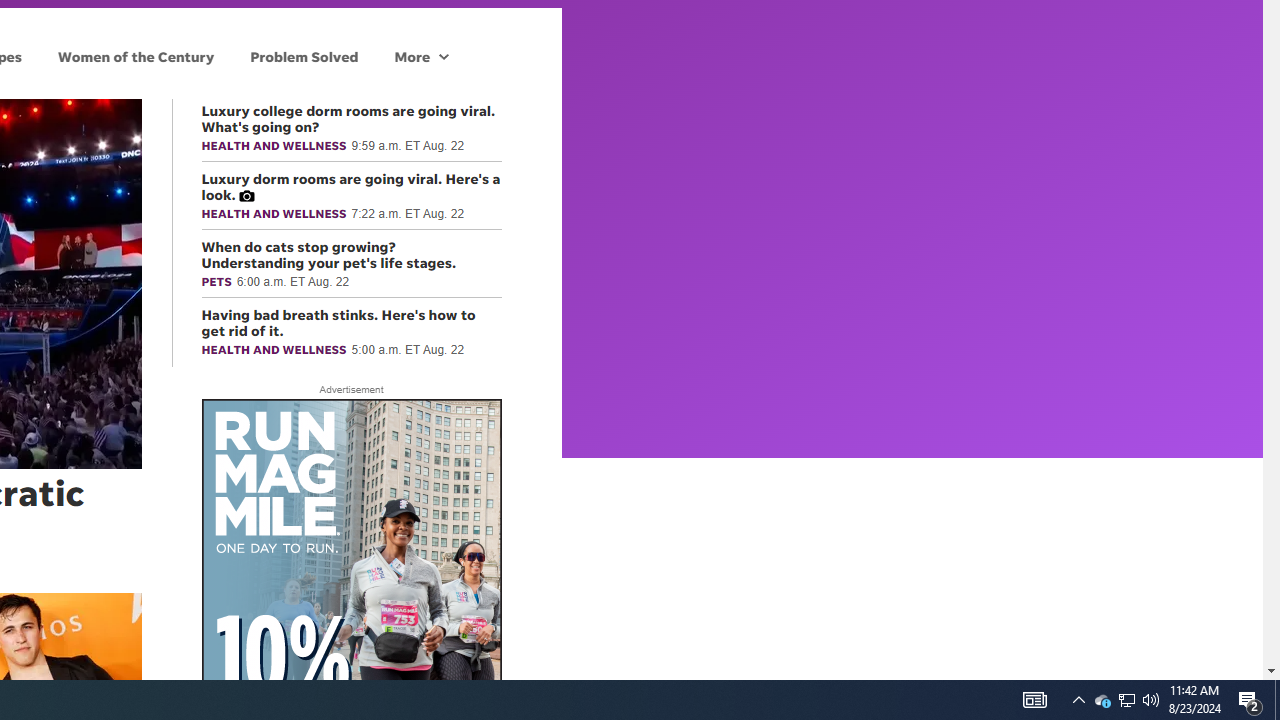 The width and height of the screenshot is (1280, 720). What do you see at coordinates (136, 56) in the screenshot?
I see `Women of the Century` at bounding box center [136, 56].